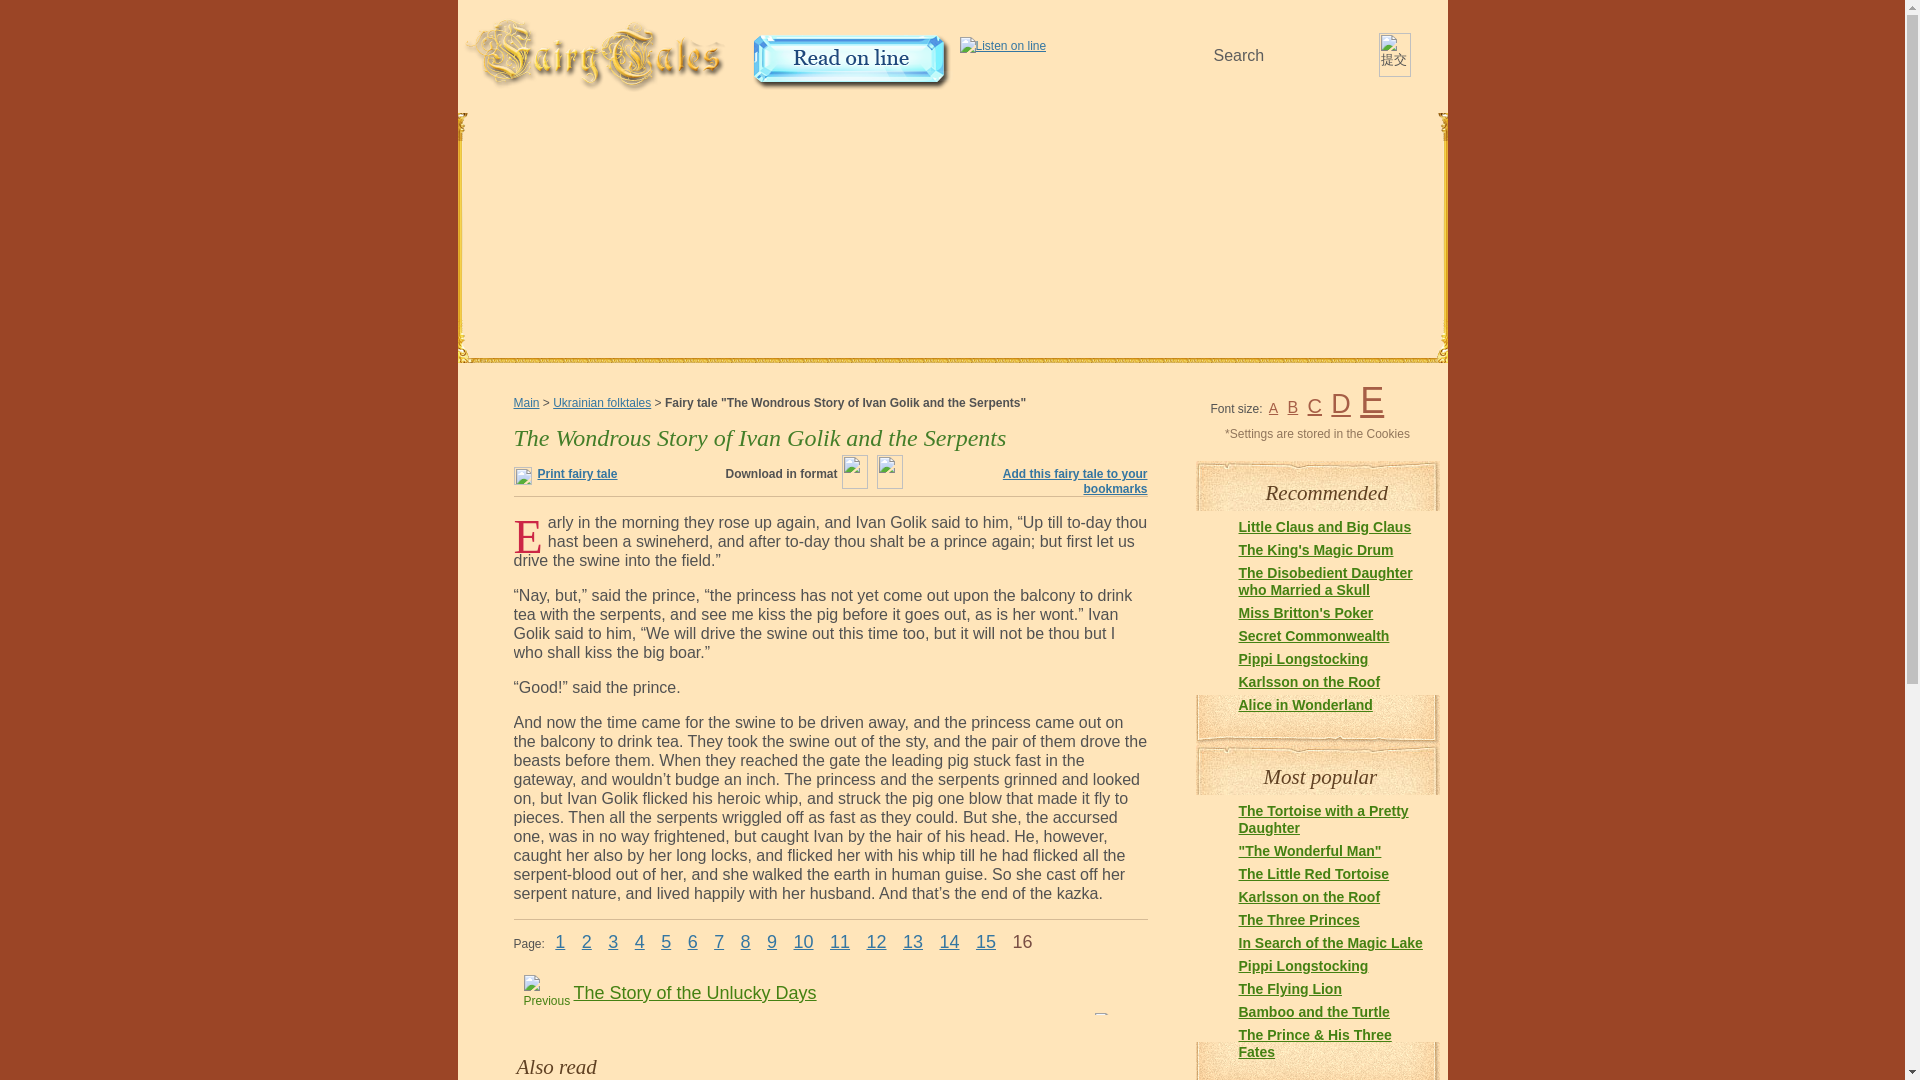 This screenshot has width=1920, height=1080. Describe the element at coordinates (1313, 874) in the screenshot. I see `The Little Red Tortoise` at that location.